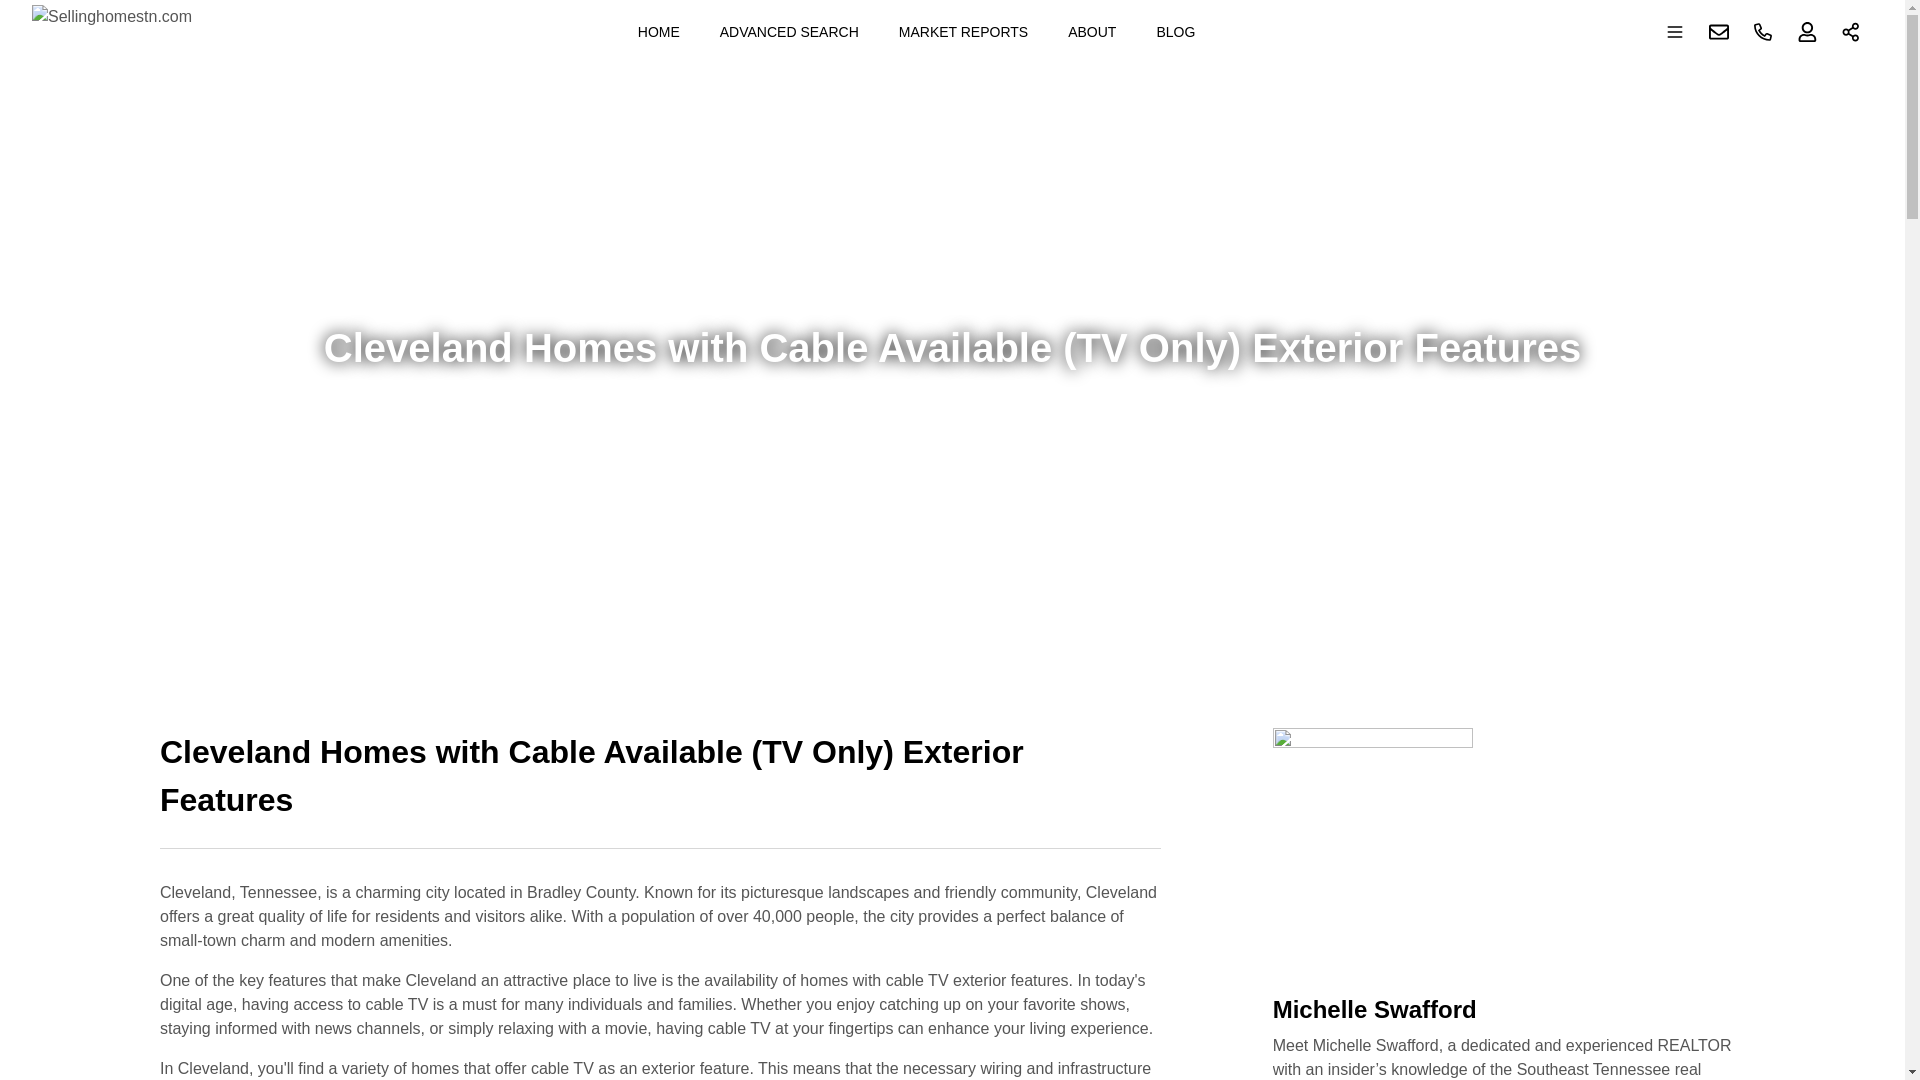  I want to click on Open main menu, so click(1675, 32).